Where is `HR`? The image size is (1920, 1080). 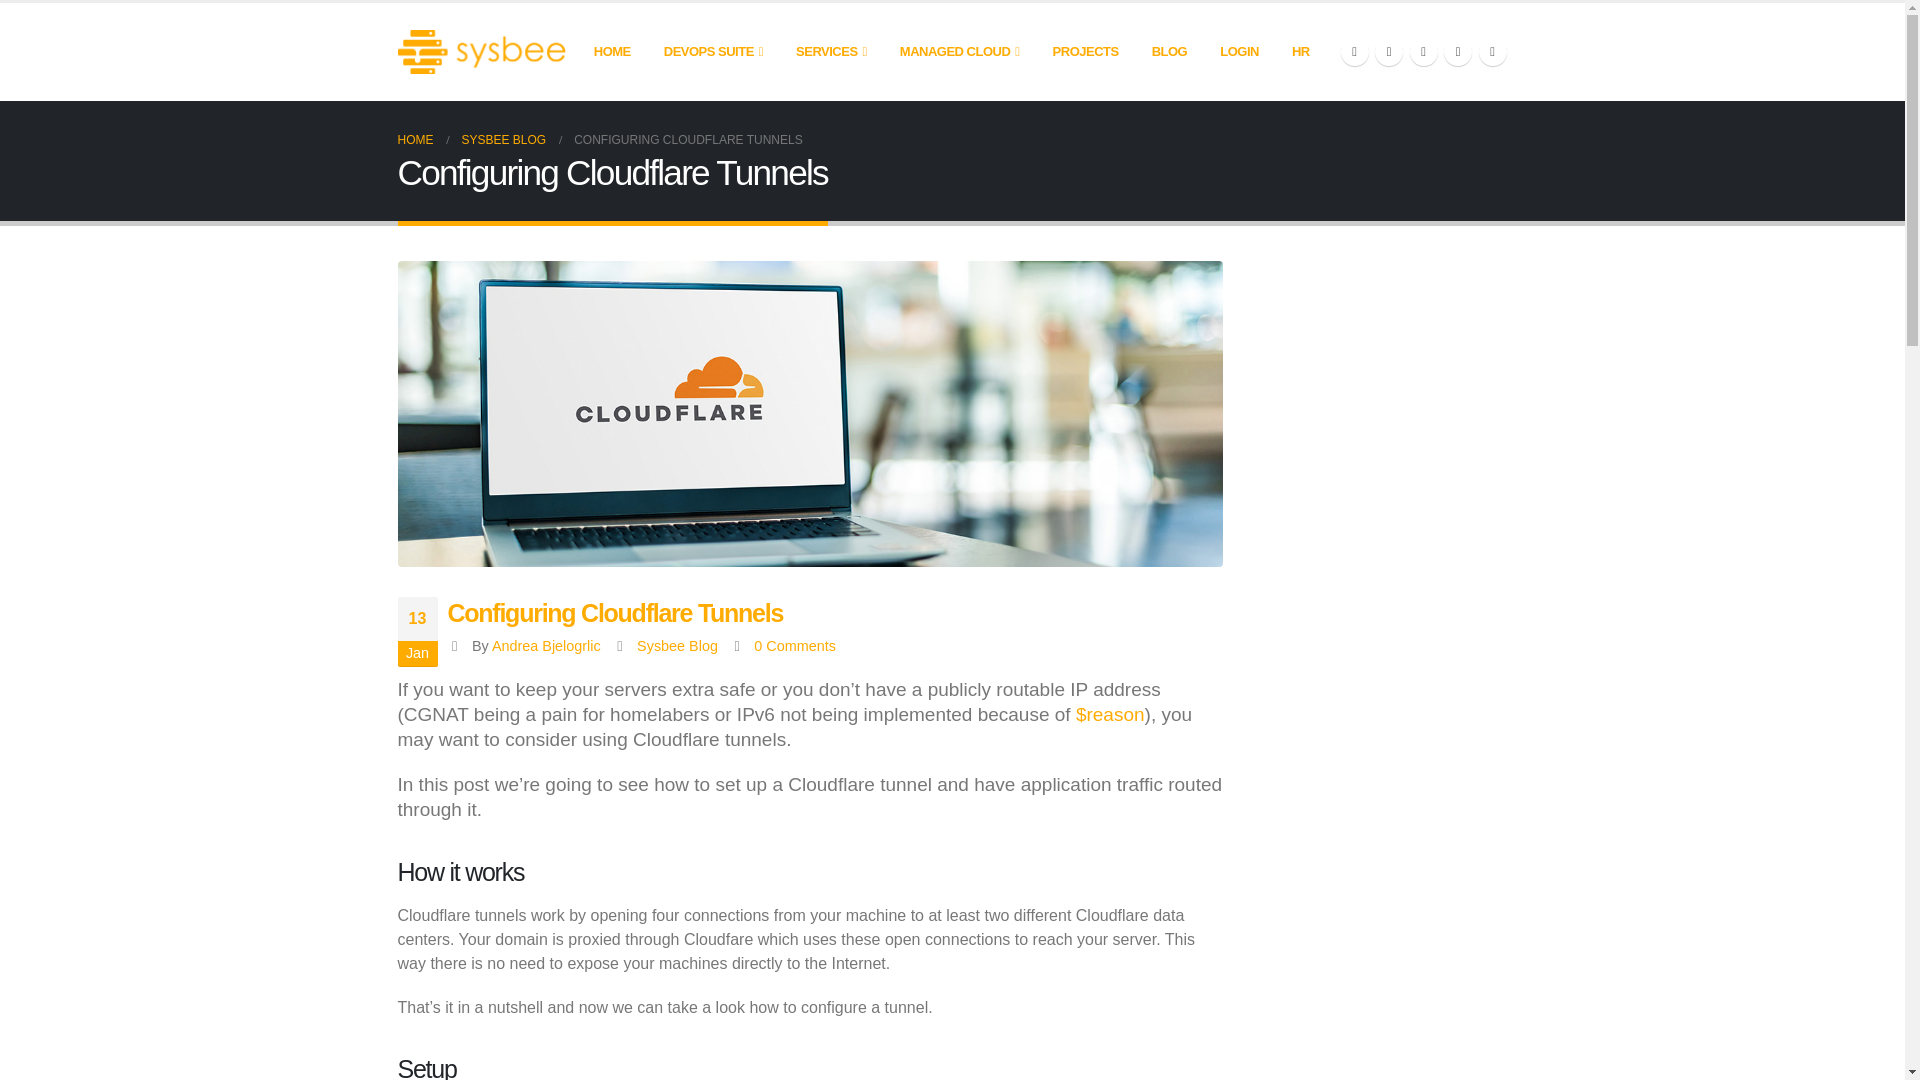
HR is located at coordinates (1301, 52).